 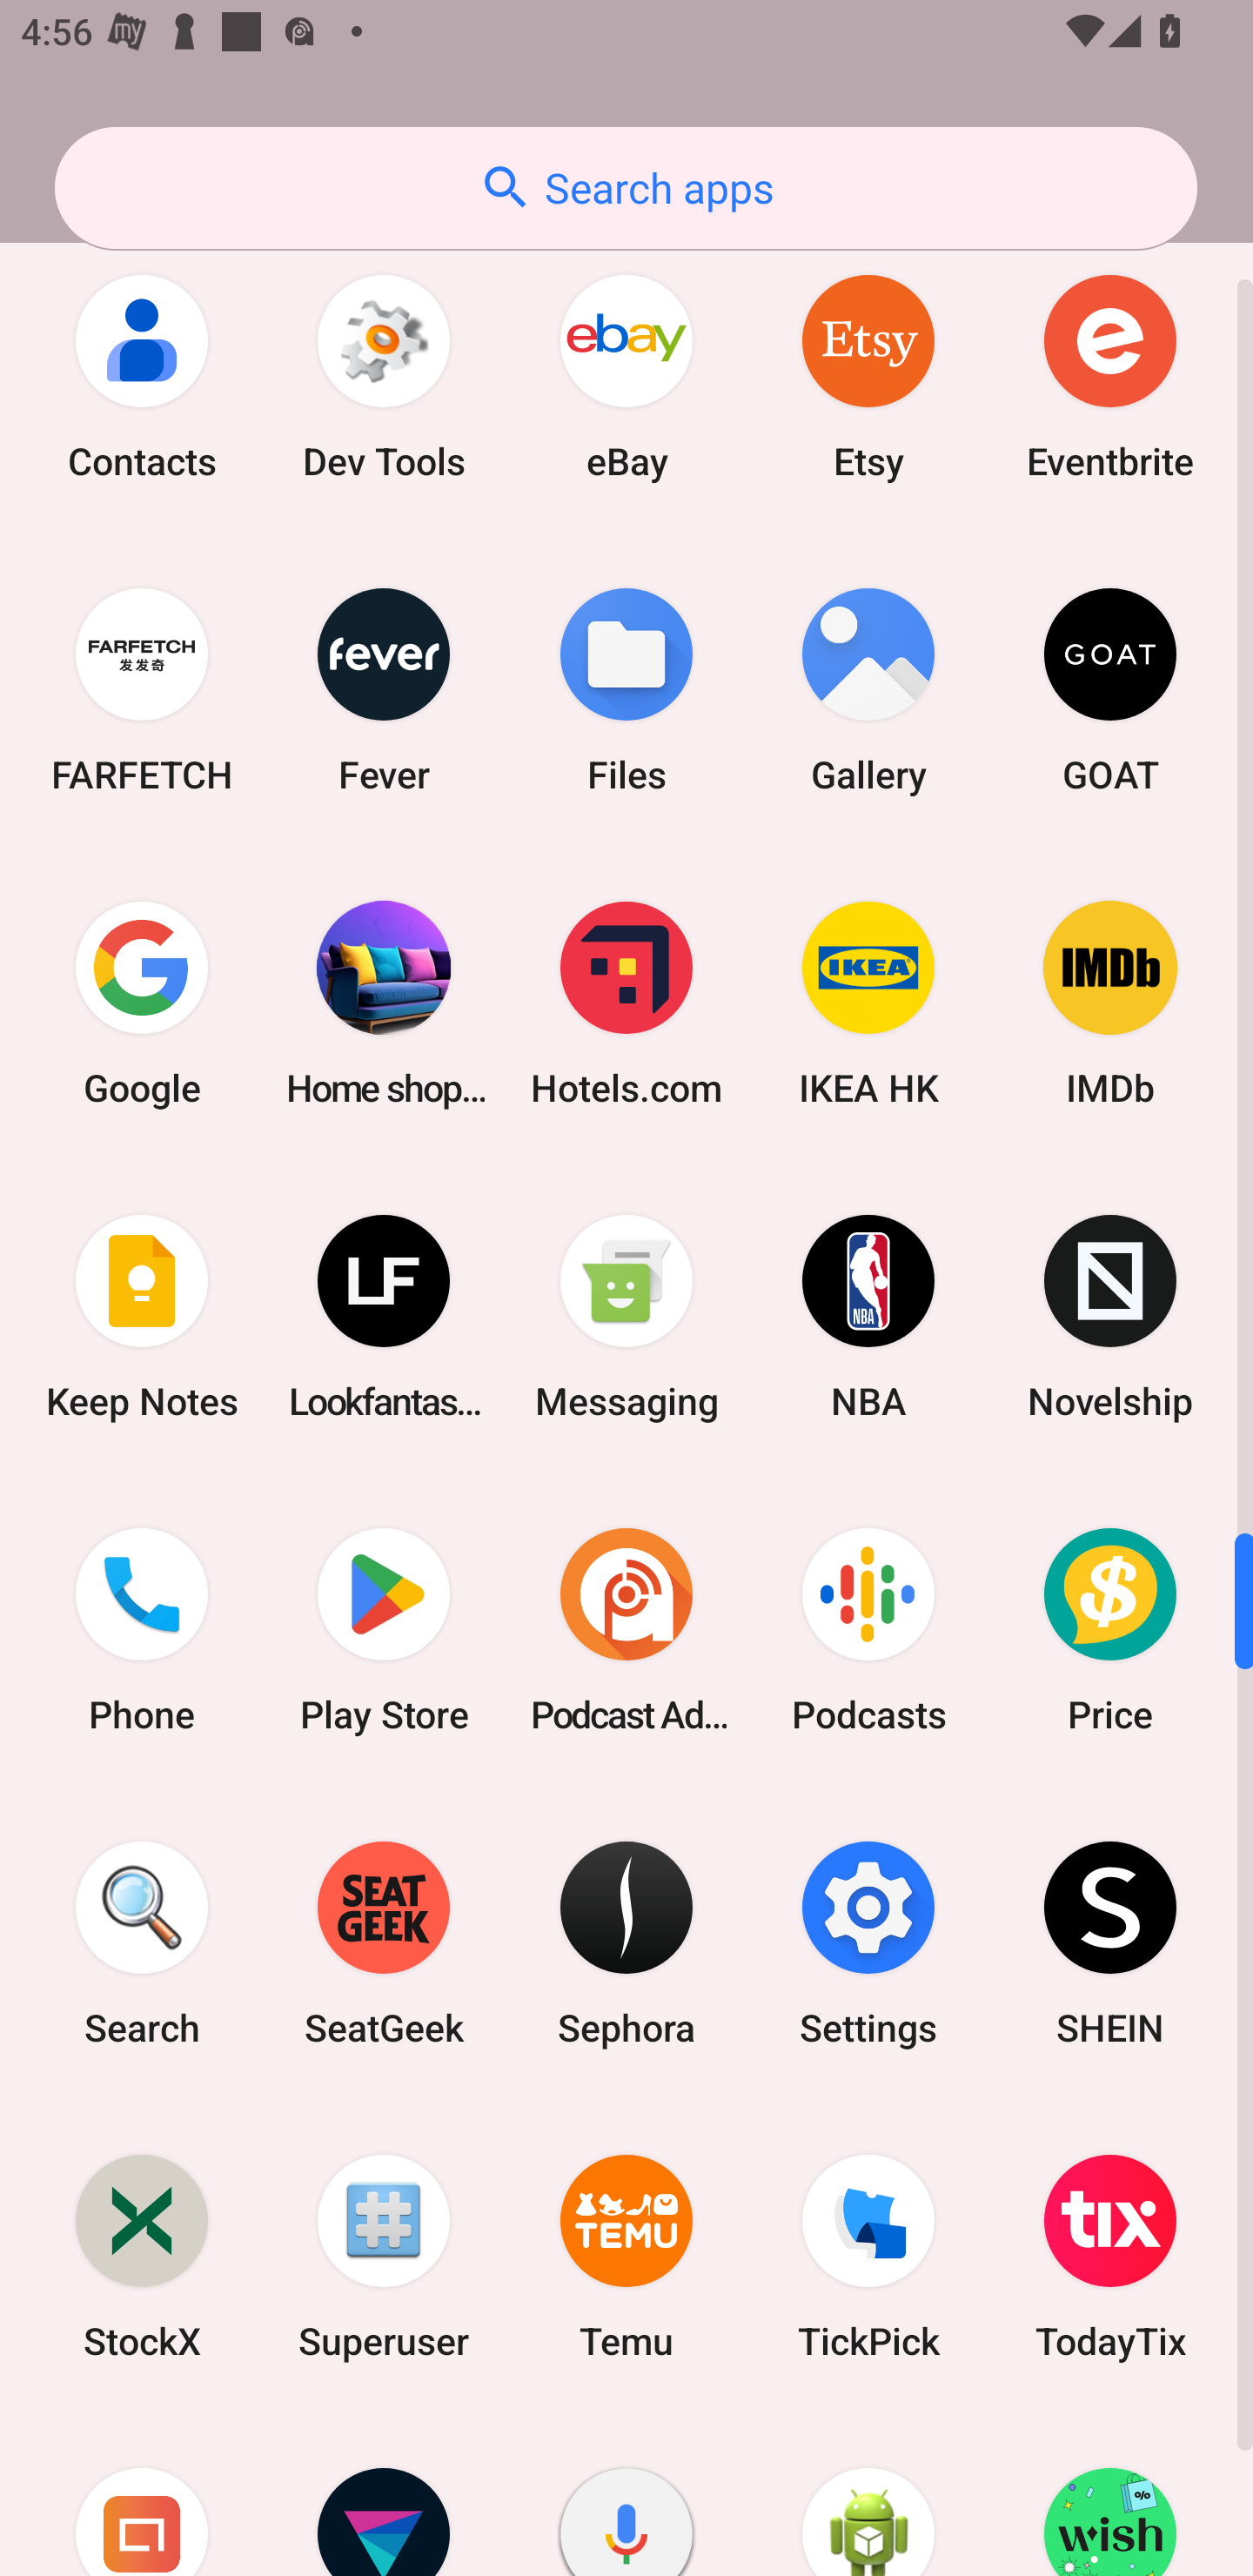 What do you see at coordinates (1110, 2494) in the screenshot?
I see `Wish` at bounding box center [1110, 2494].